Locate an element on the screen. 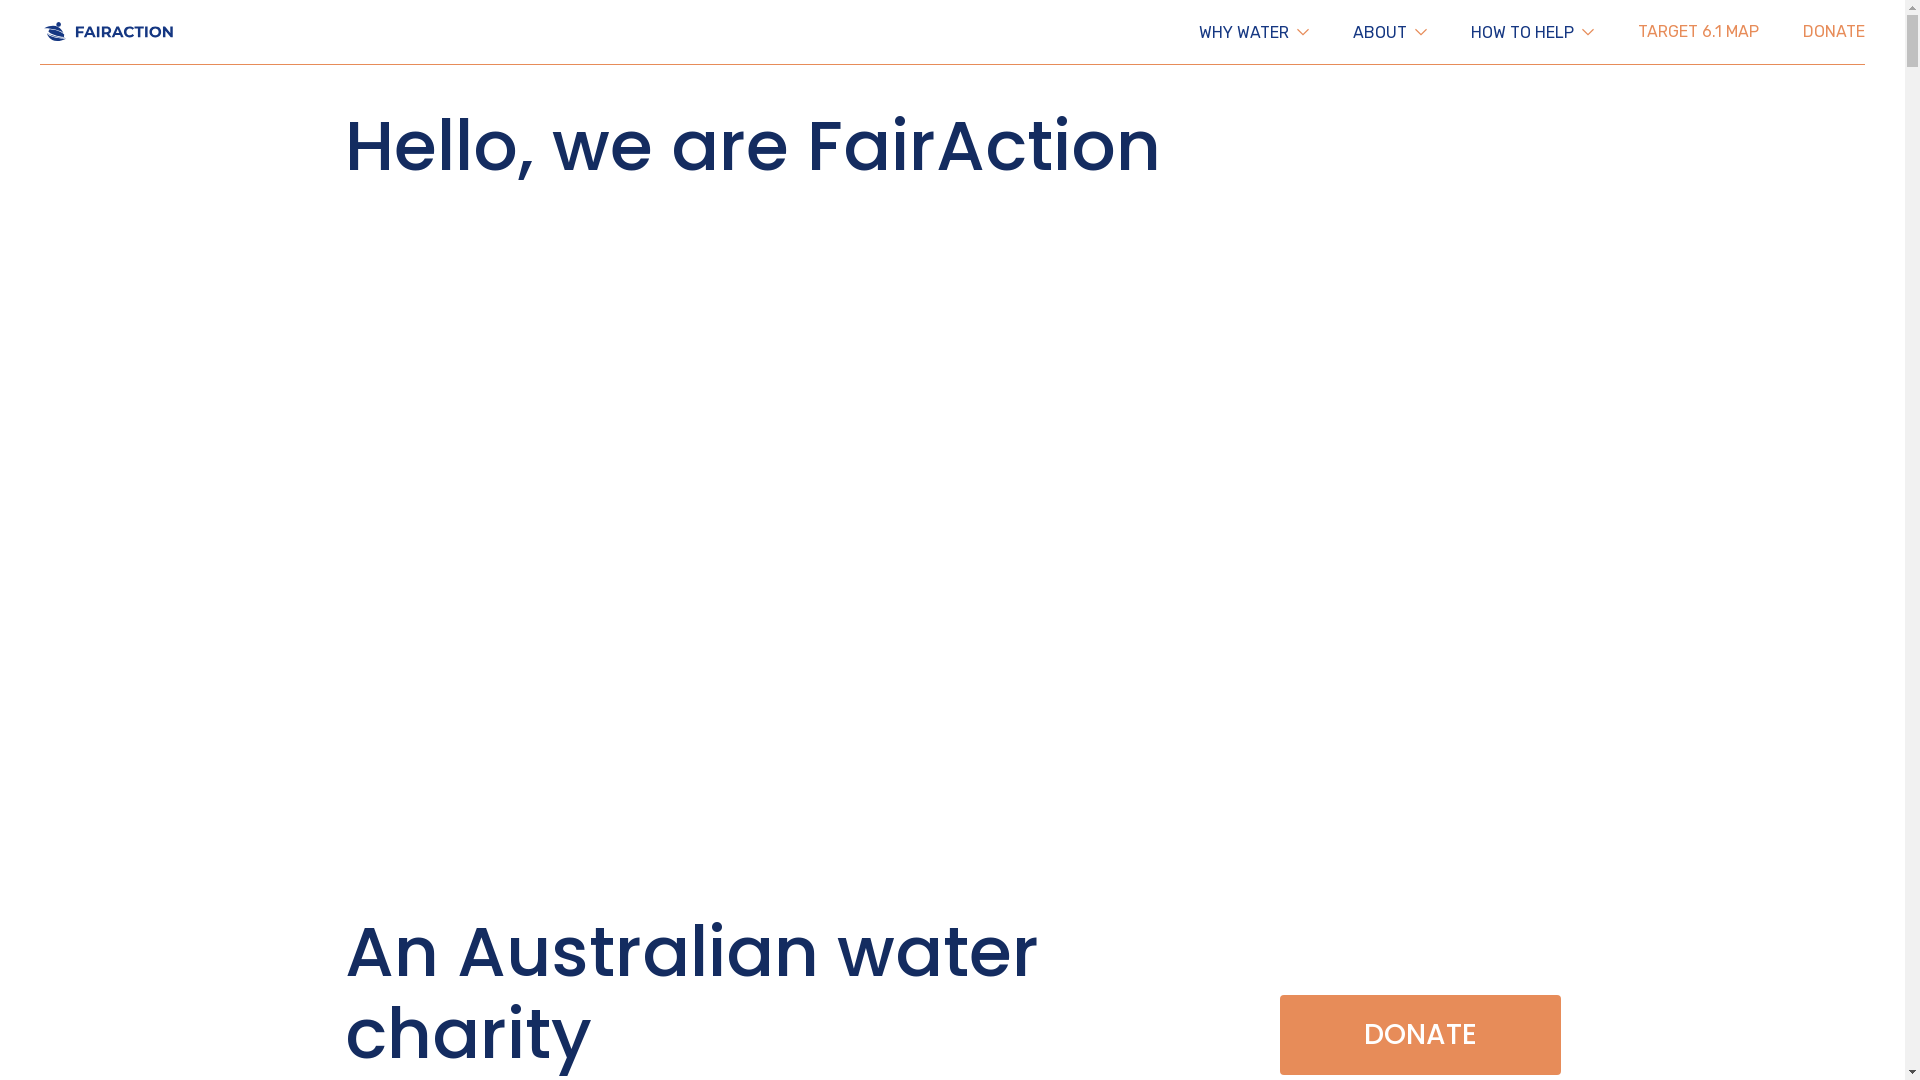 The image size is (1920, 1080). HOW TO HELP is located at coordinates (1532, 32).